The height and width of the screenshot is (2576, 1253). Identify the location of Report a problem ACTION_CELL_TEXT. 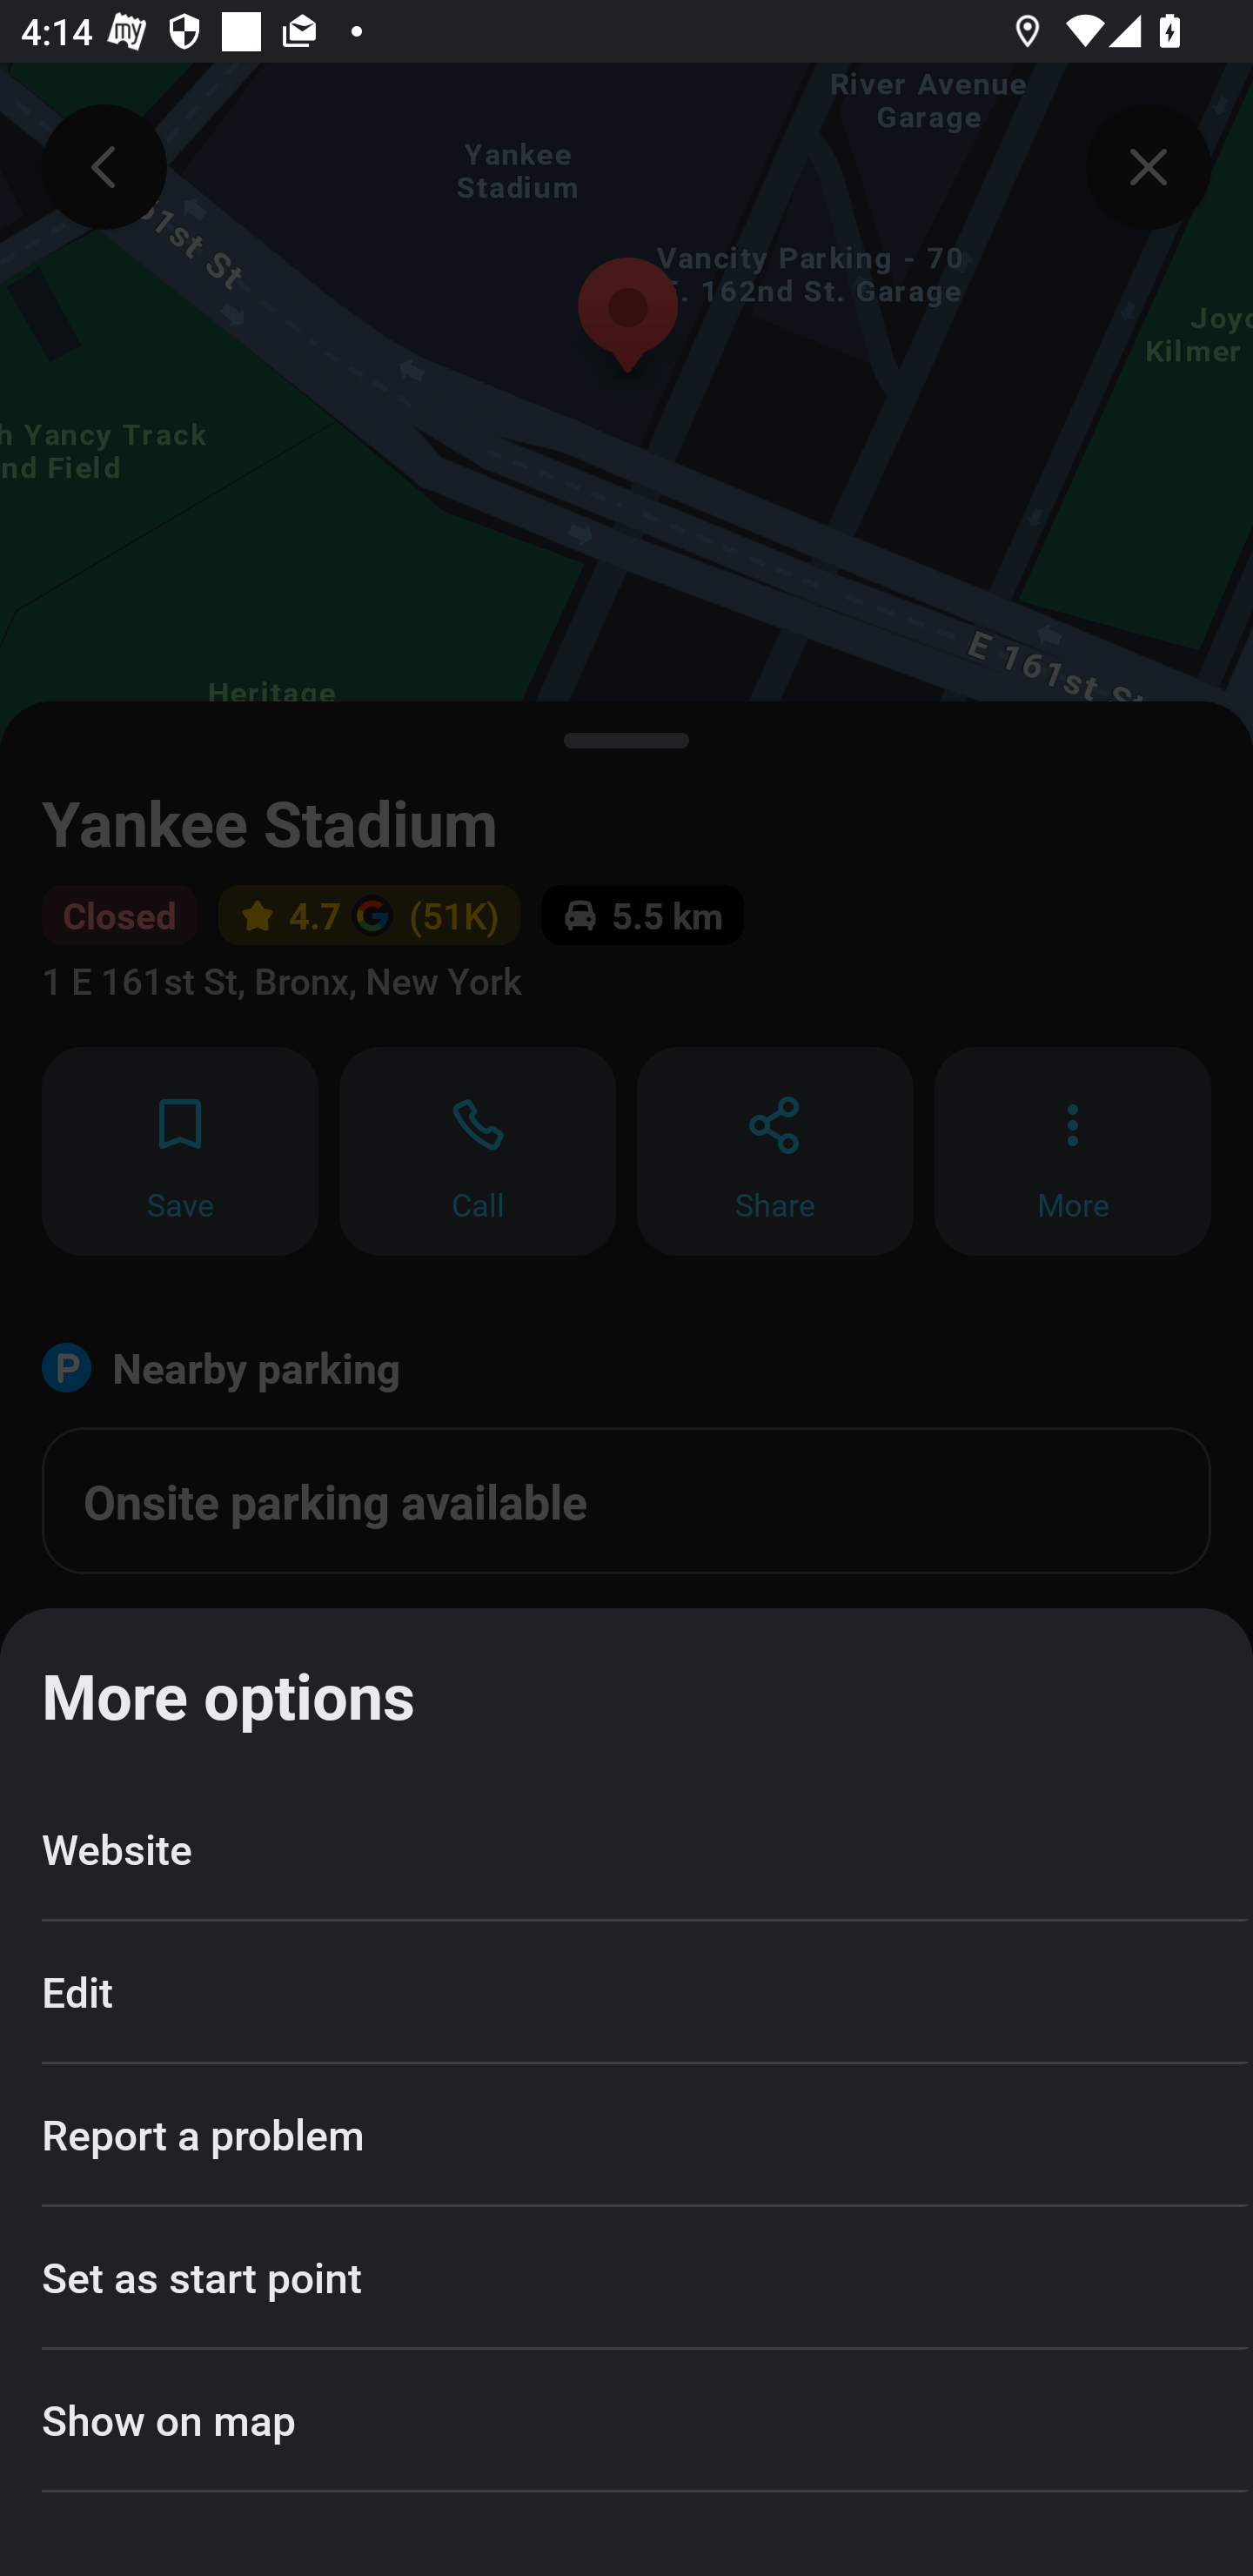
(626, 2135).